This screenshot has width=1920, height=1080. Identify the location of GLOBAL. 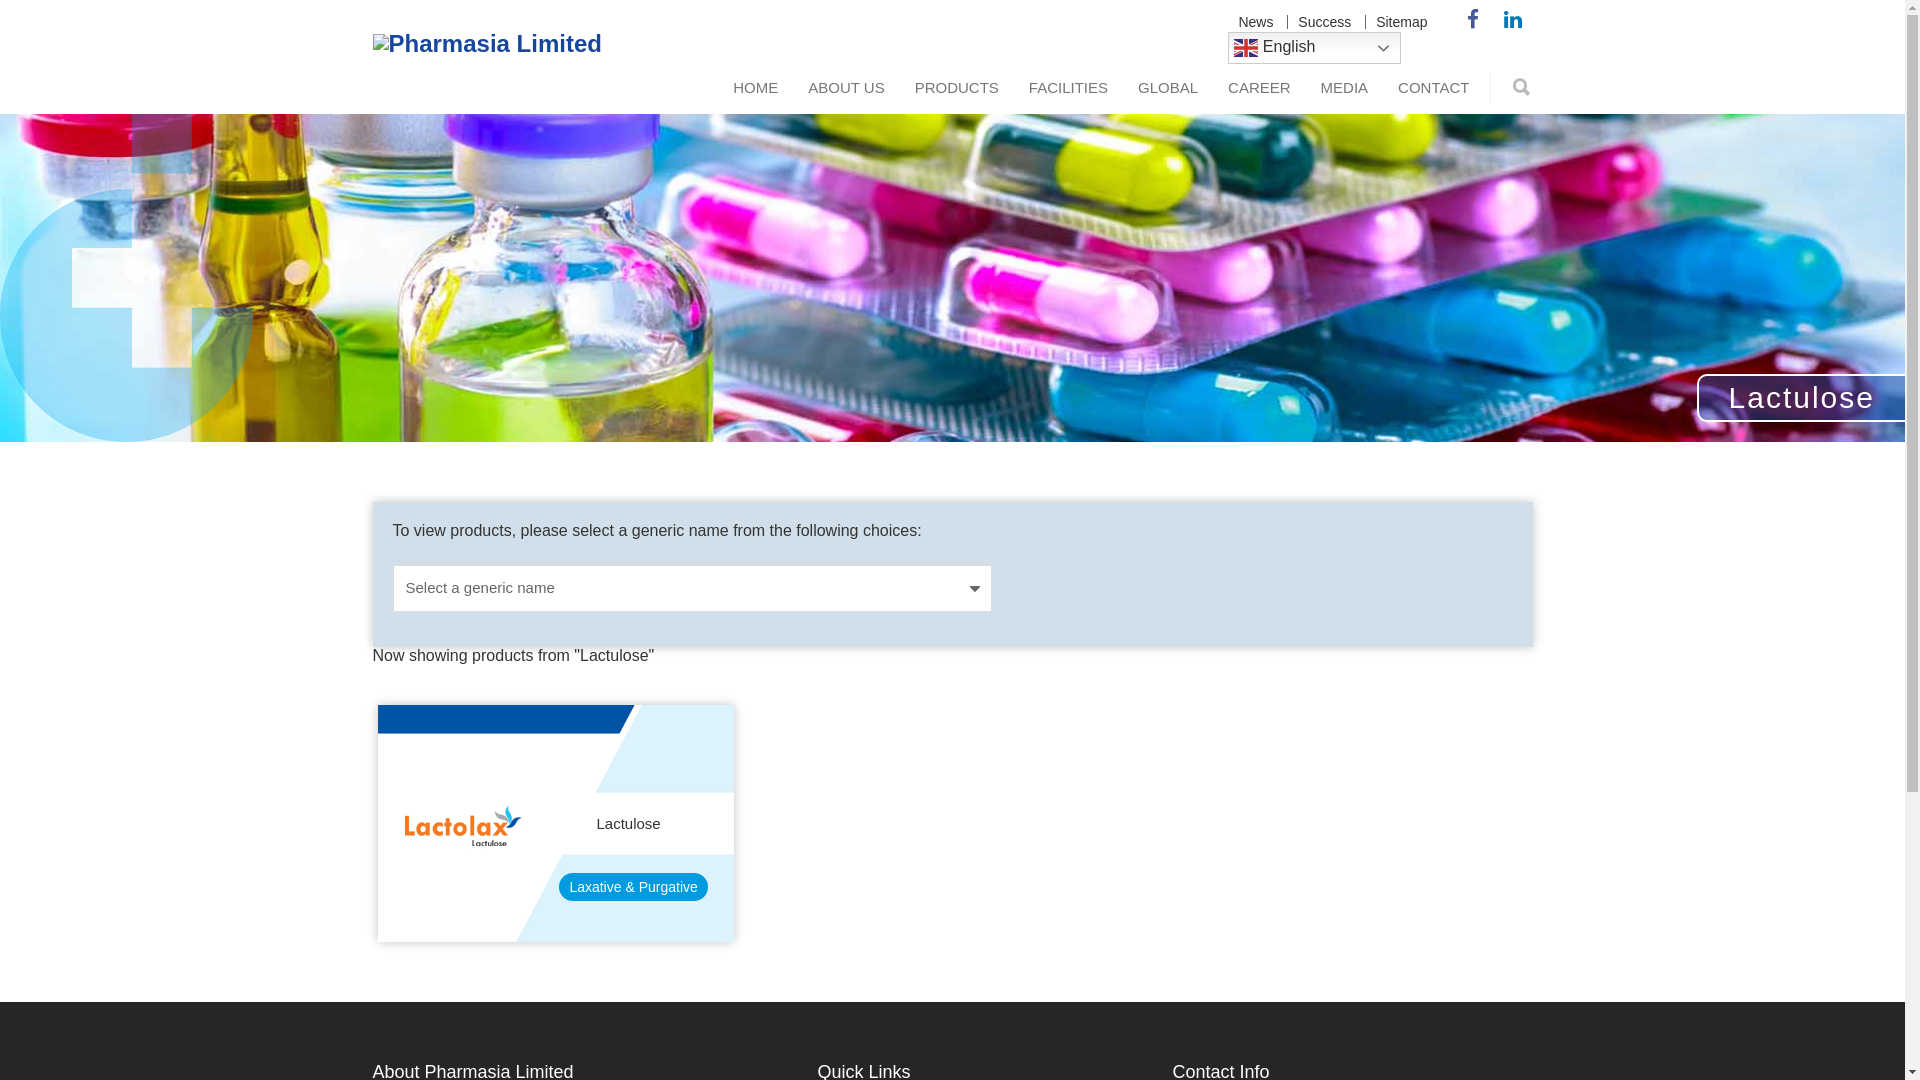
(1168, 88).